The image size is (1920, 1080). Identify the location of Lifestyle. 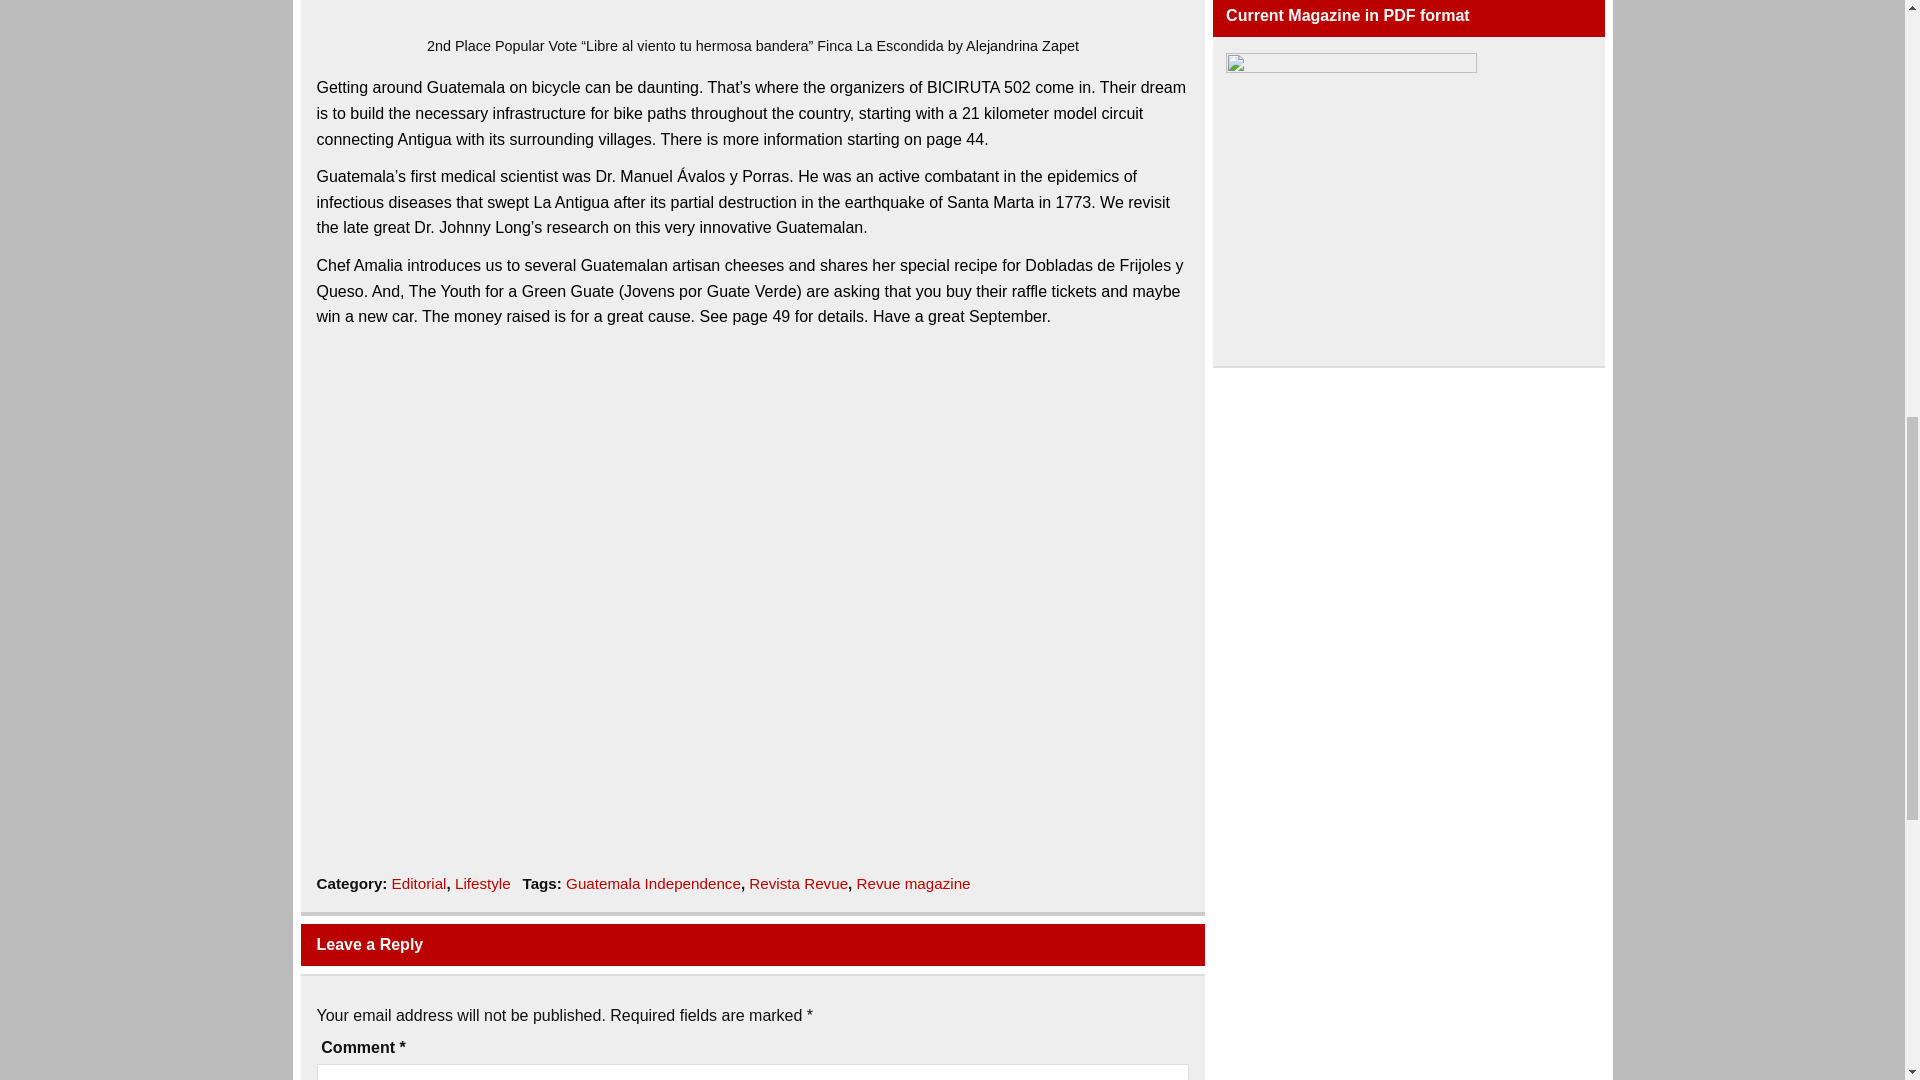
(482, 883).